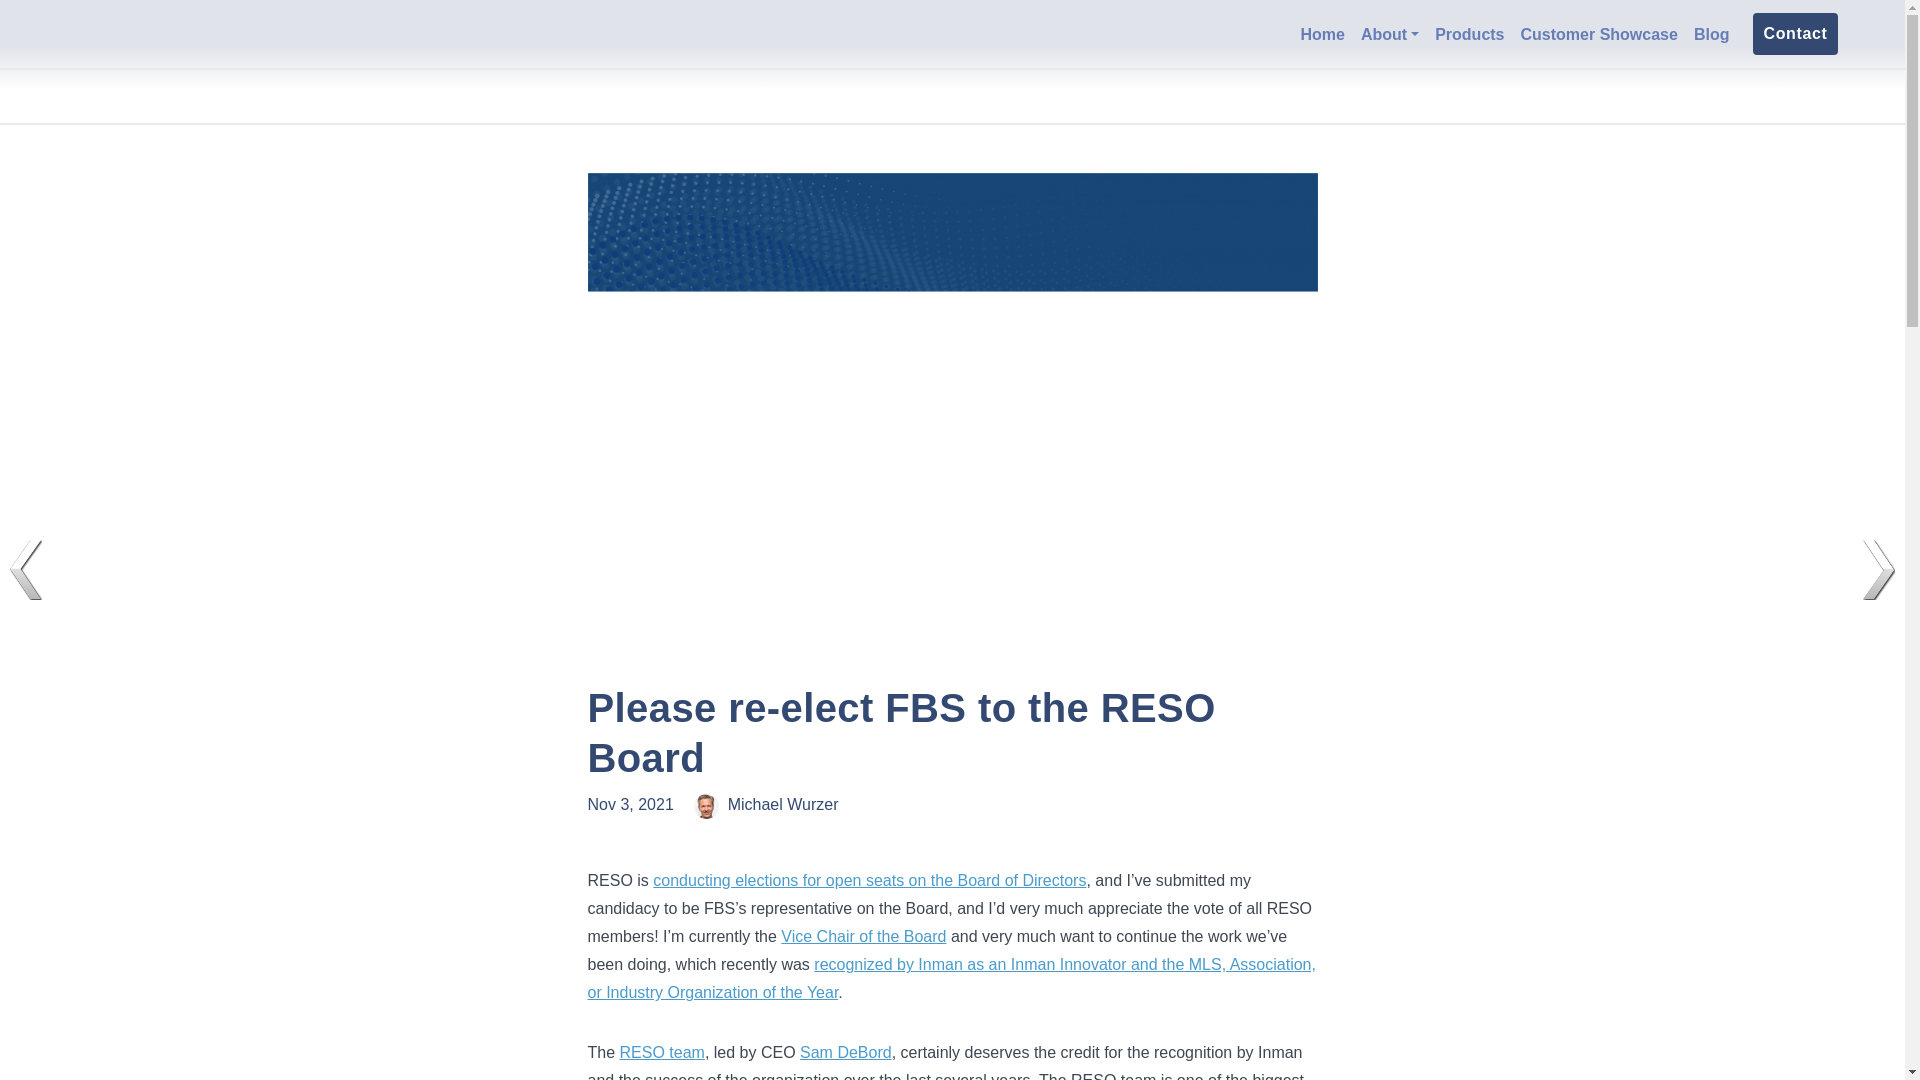  I want to click on Customer Showcase, so click(1598, 34).